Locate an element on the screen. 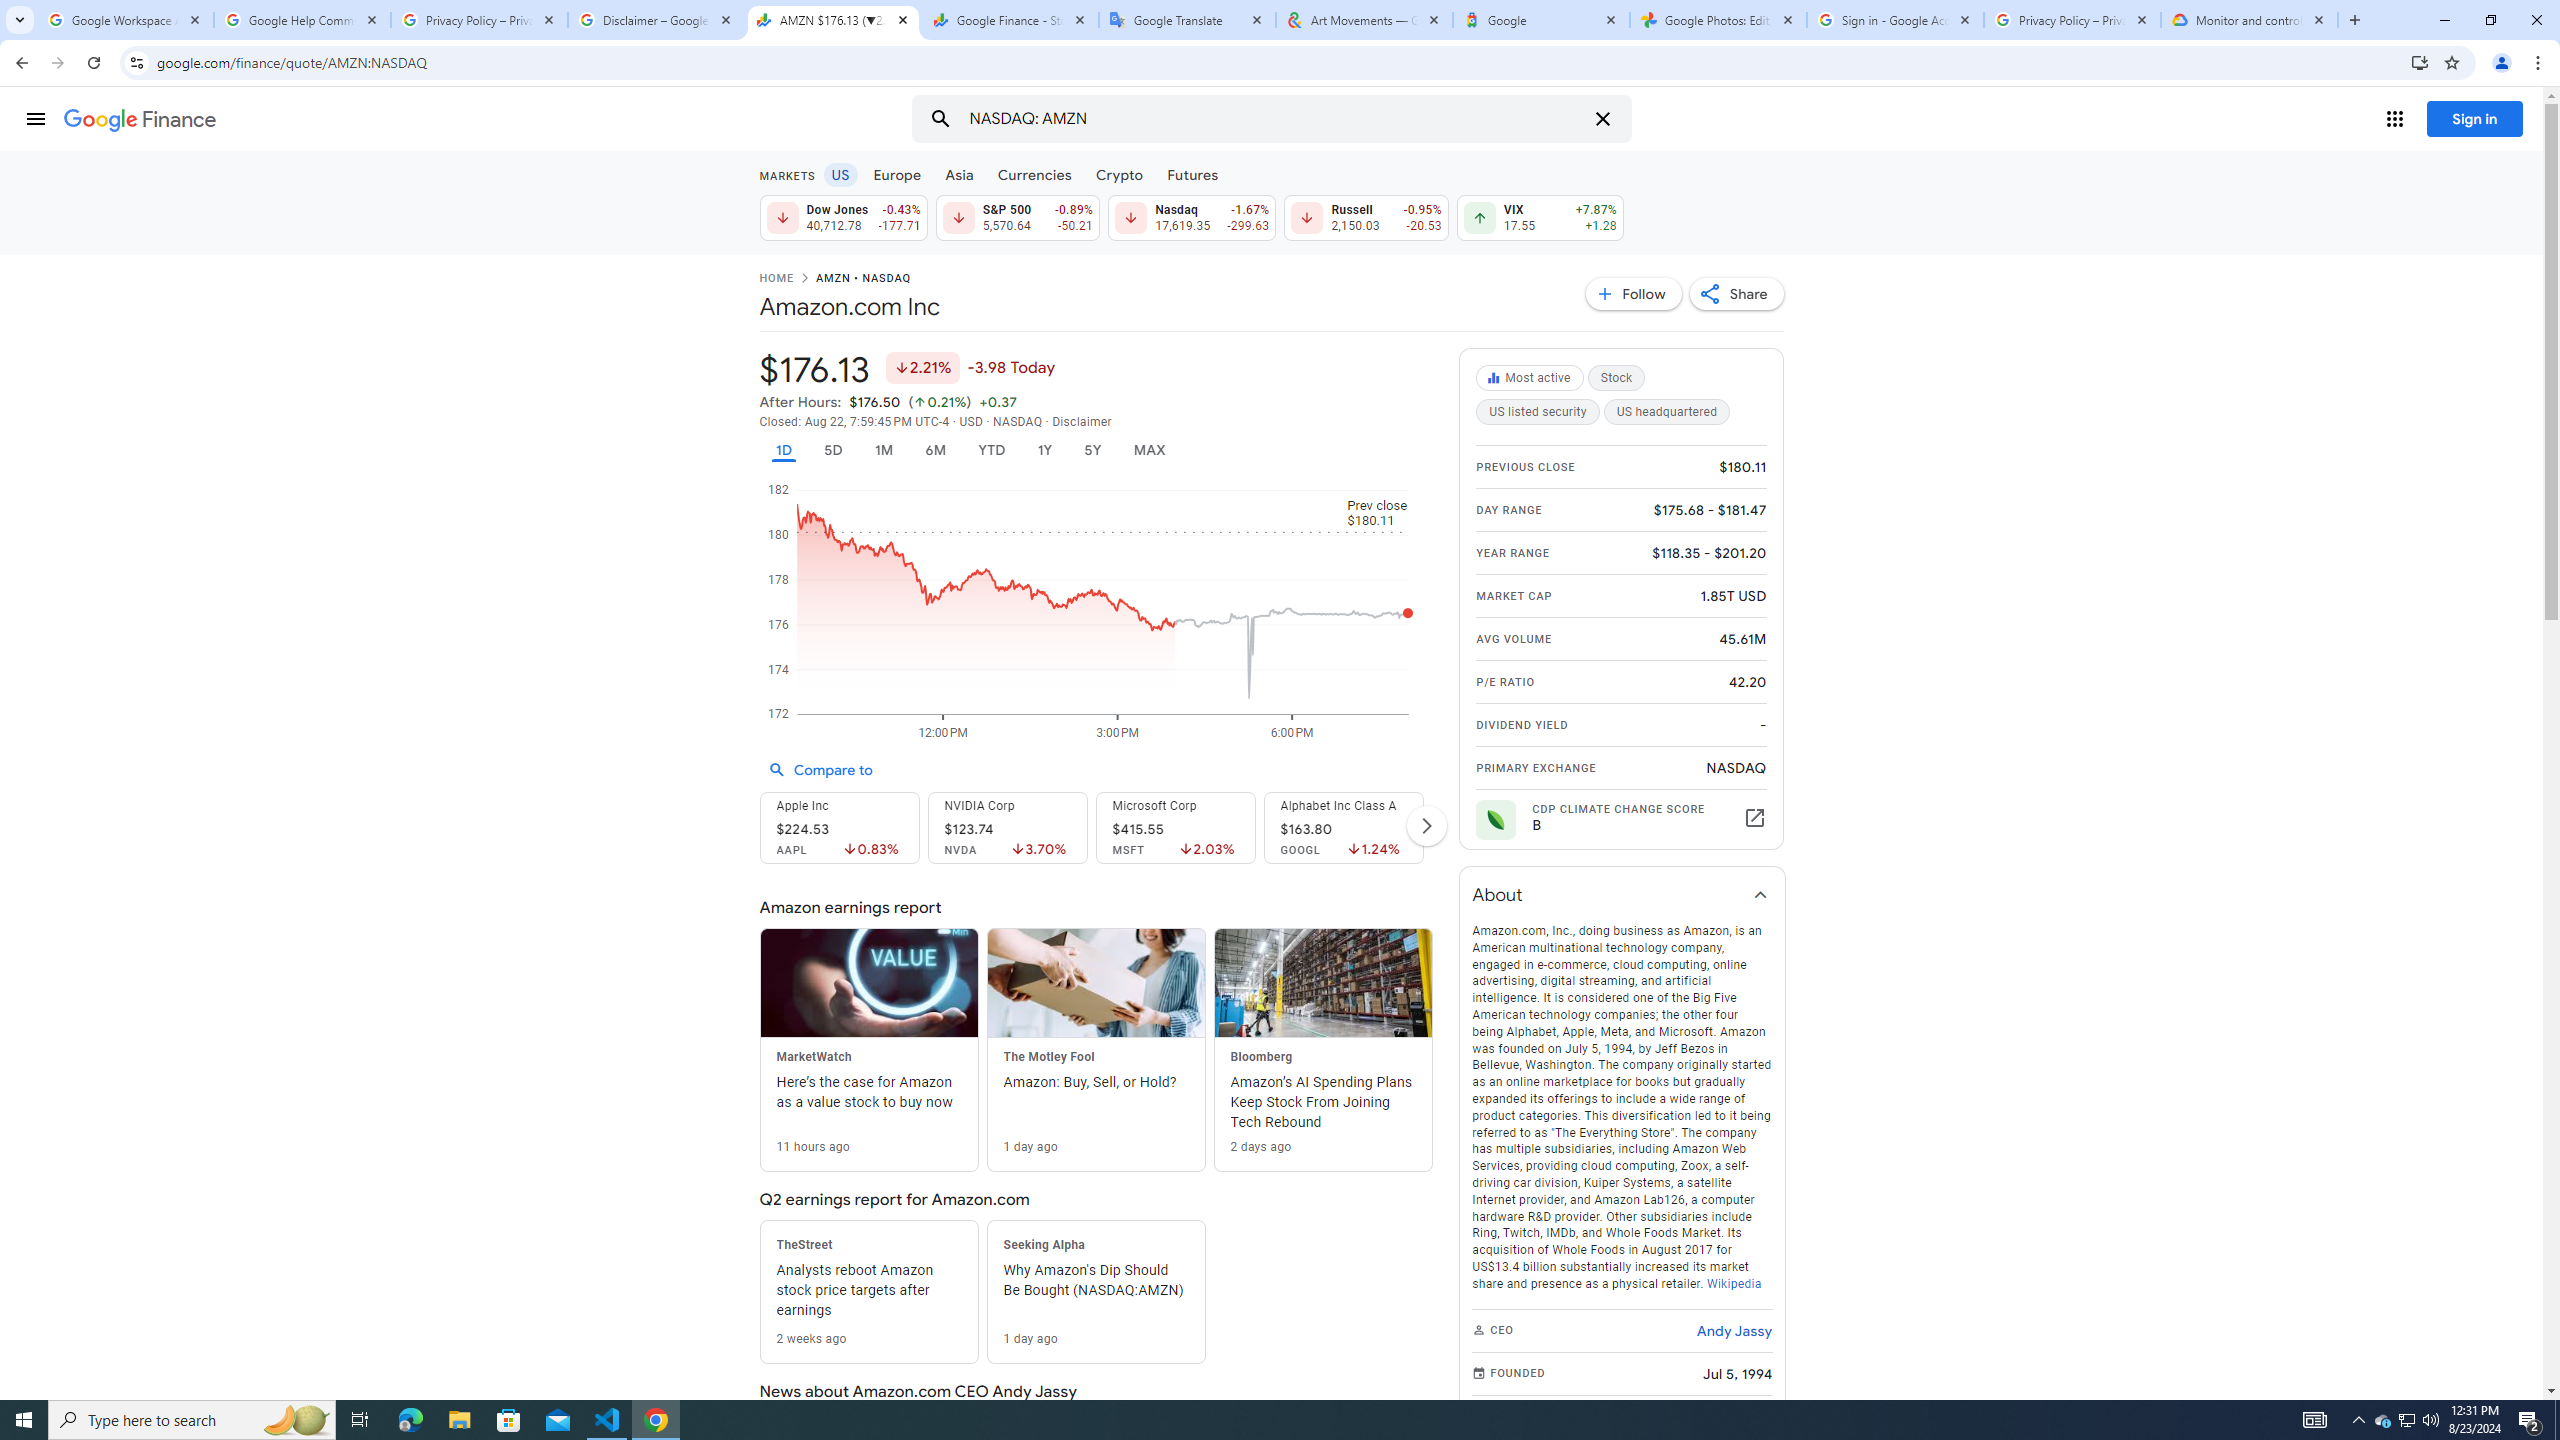 The width and height of the screenshot is (2560, 1440). Share is located at coordinates (1736, 293).